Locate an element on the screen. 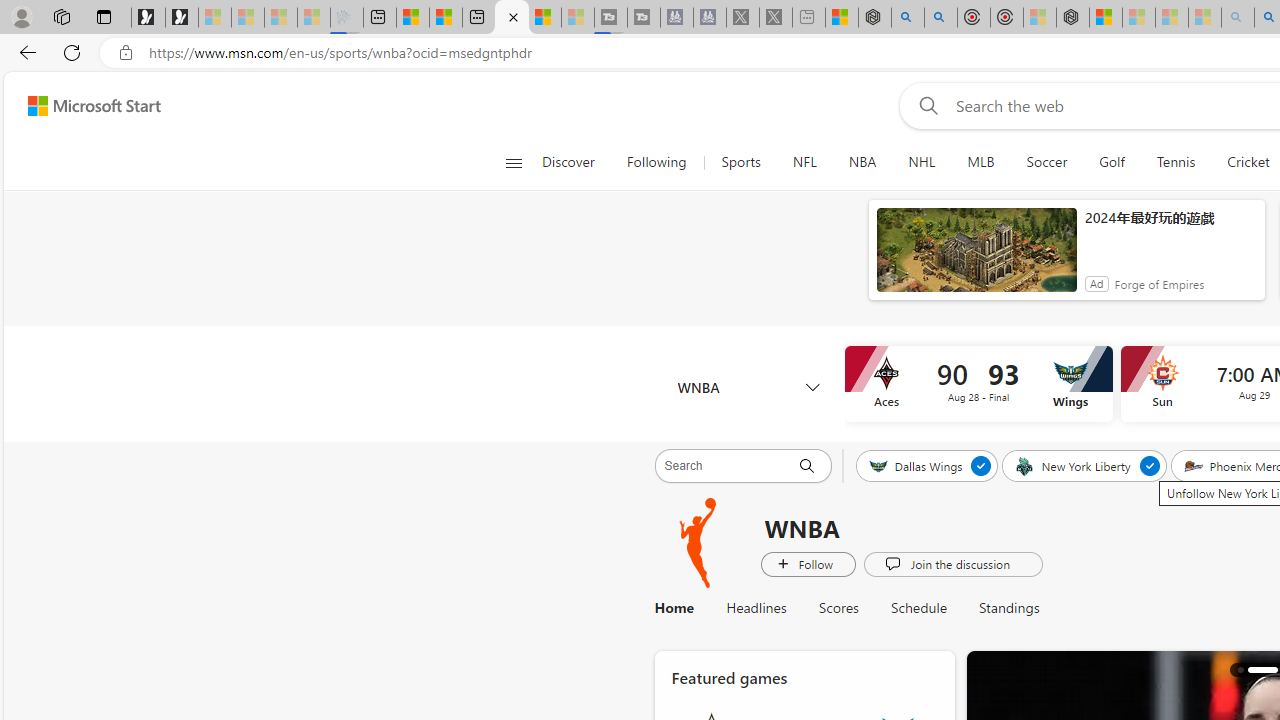  Aces 90 vs Wings 93Final Date Aug 28 is located at coordinates (978, 384).